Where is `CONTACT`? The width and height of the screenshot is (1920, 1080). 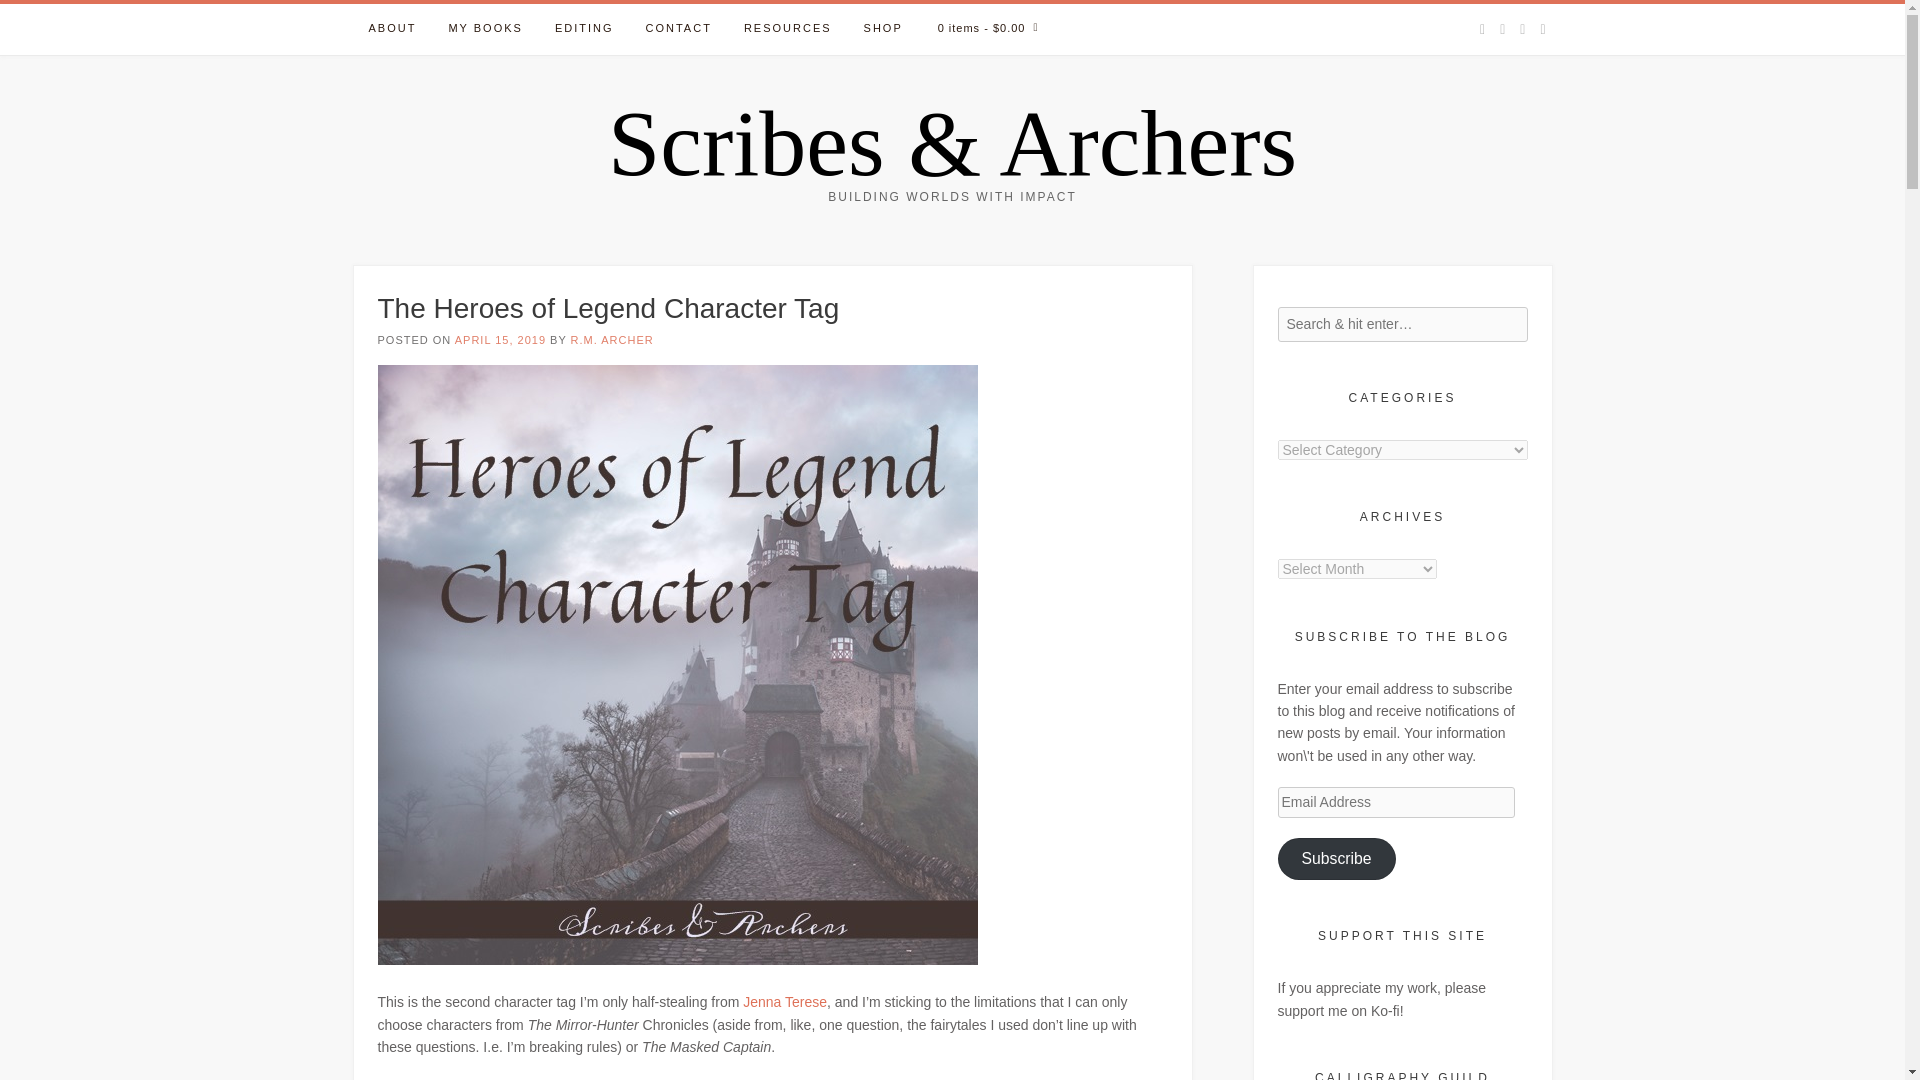 CONTACT is located at coordinates (678, 30).